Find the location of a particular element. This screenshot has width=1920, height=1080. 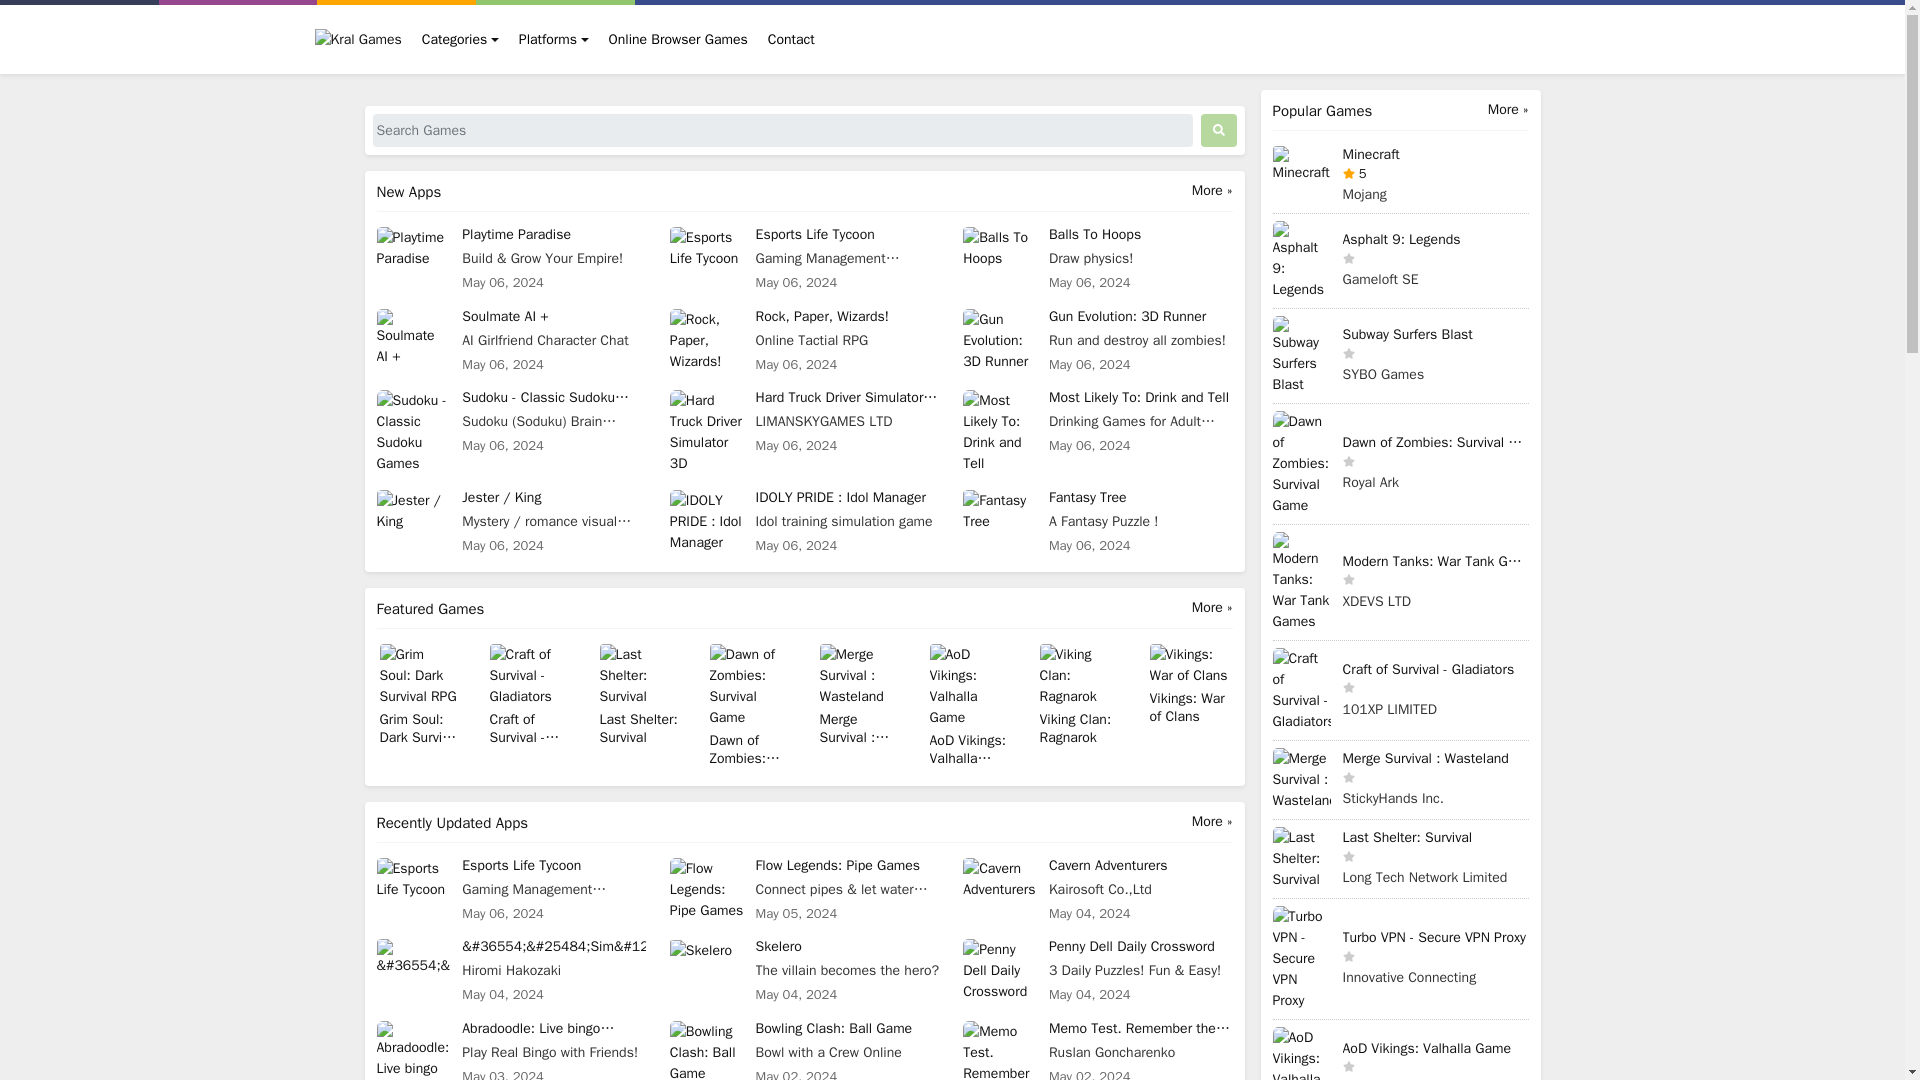

Contact is located at coordinates (792, 39).